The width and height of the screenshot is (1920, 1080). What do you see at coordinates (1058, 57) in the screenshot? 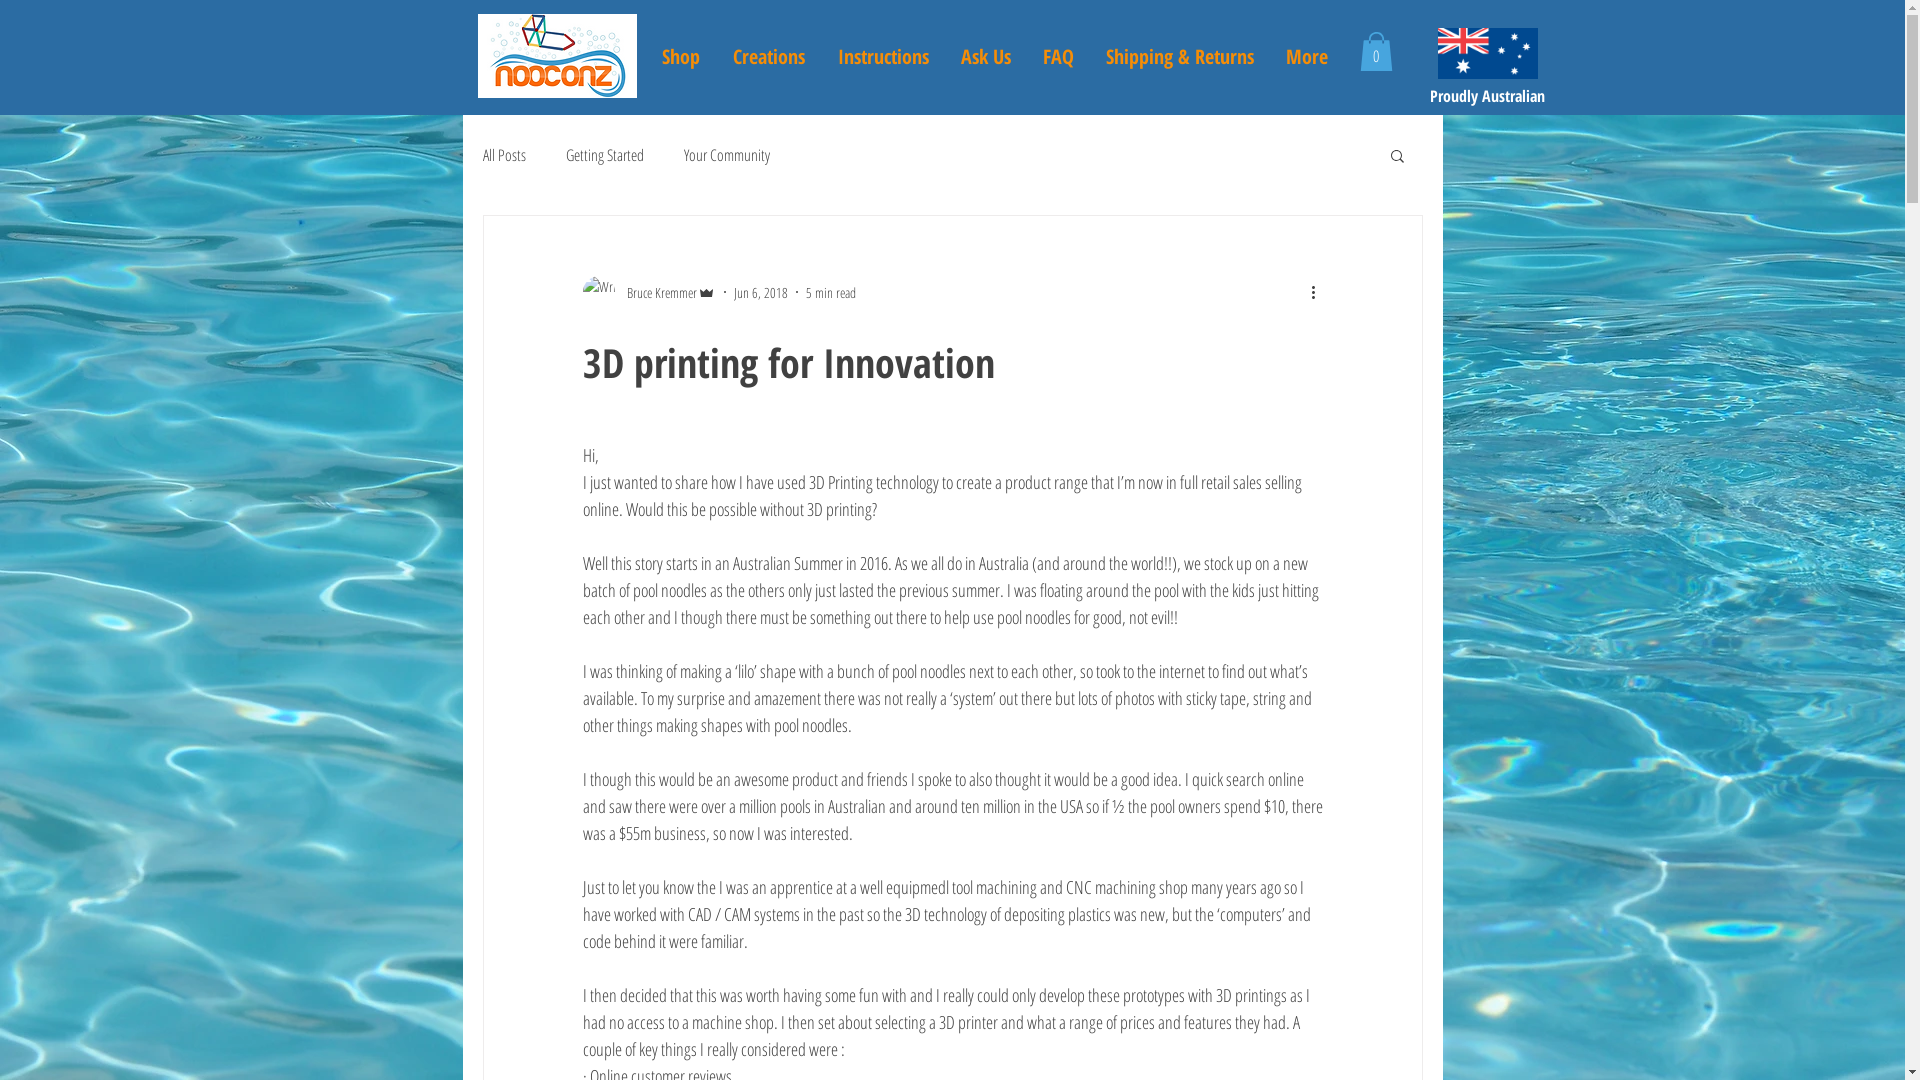
I see `FAQ` at bounding box center [1058, 57].